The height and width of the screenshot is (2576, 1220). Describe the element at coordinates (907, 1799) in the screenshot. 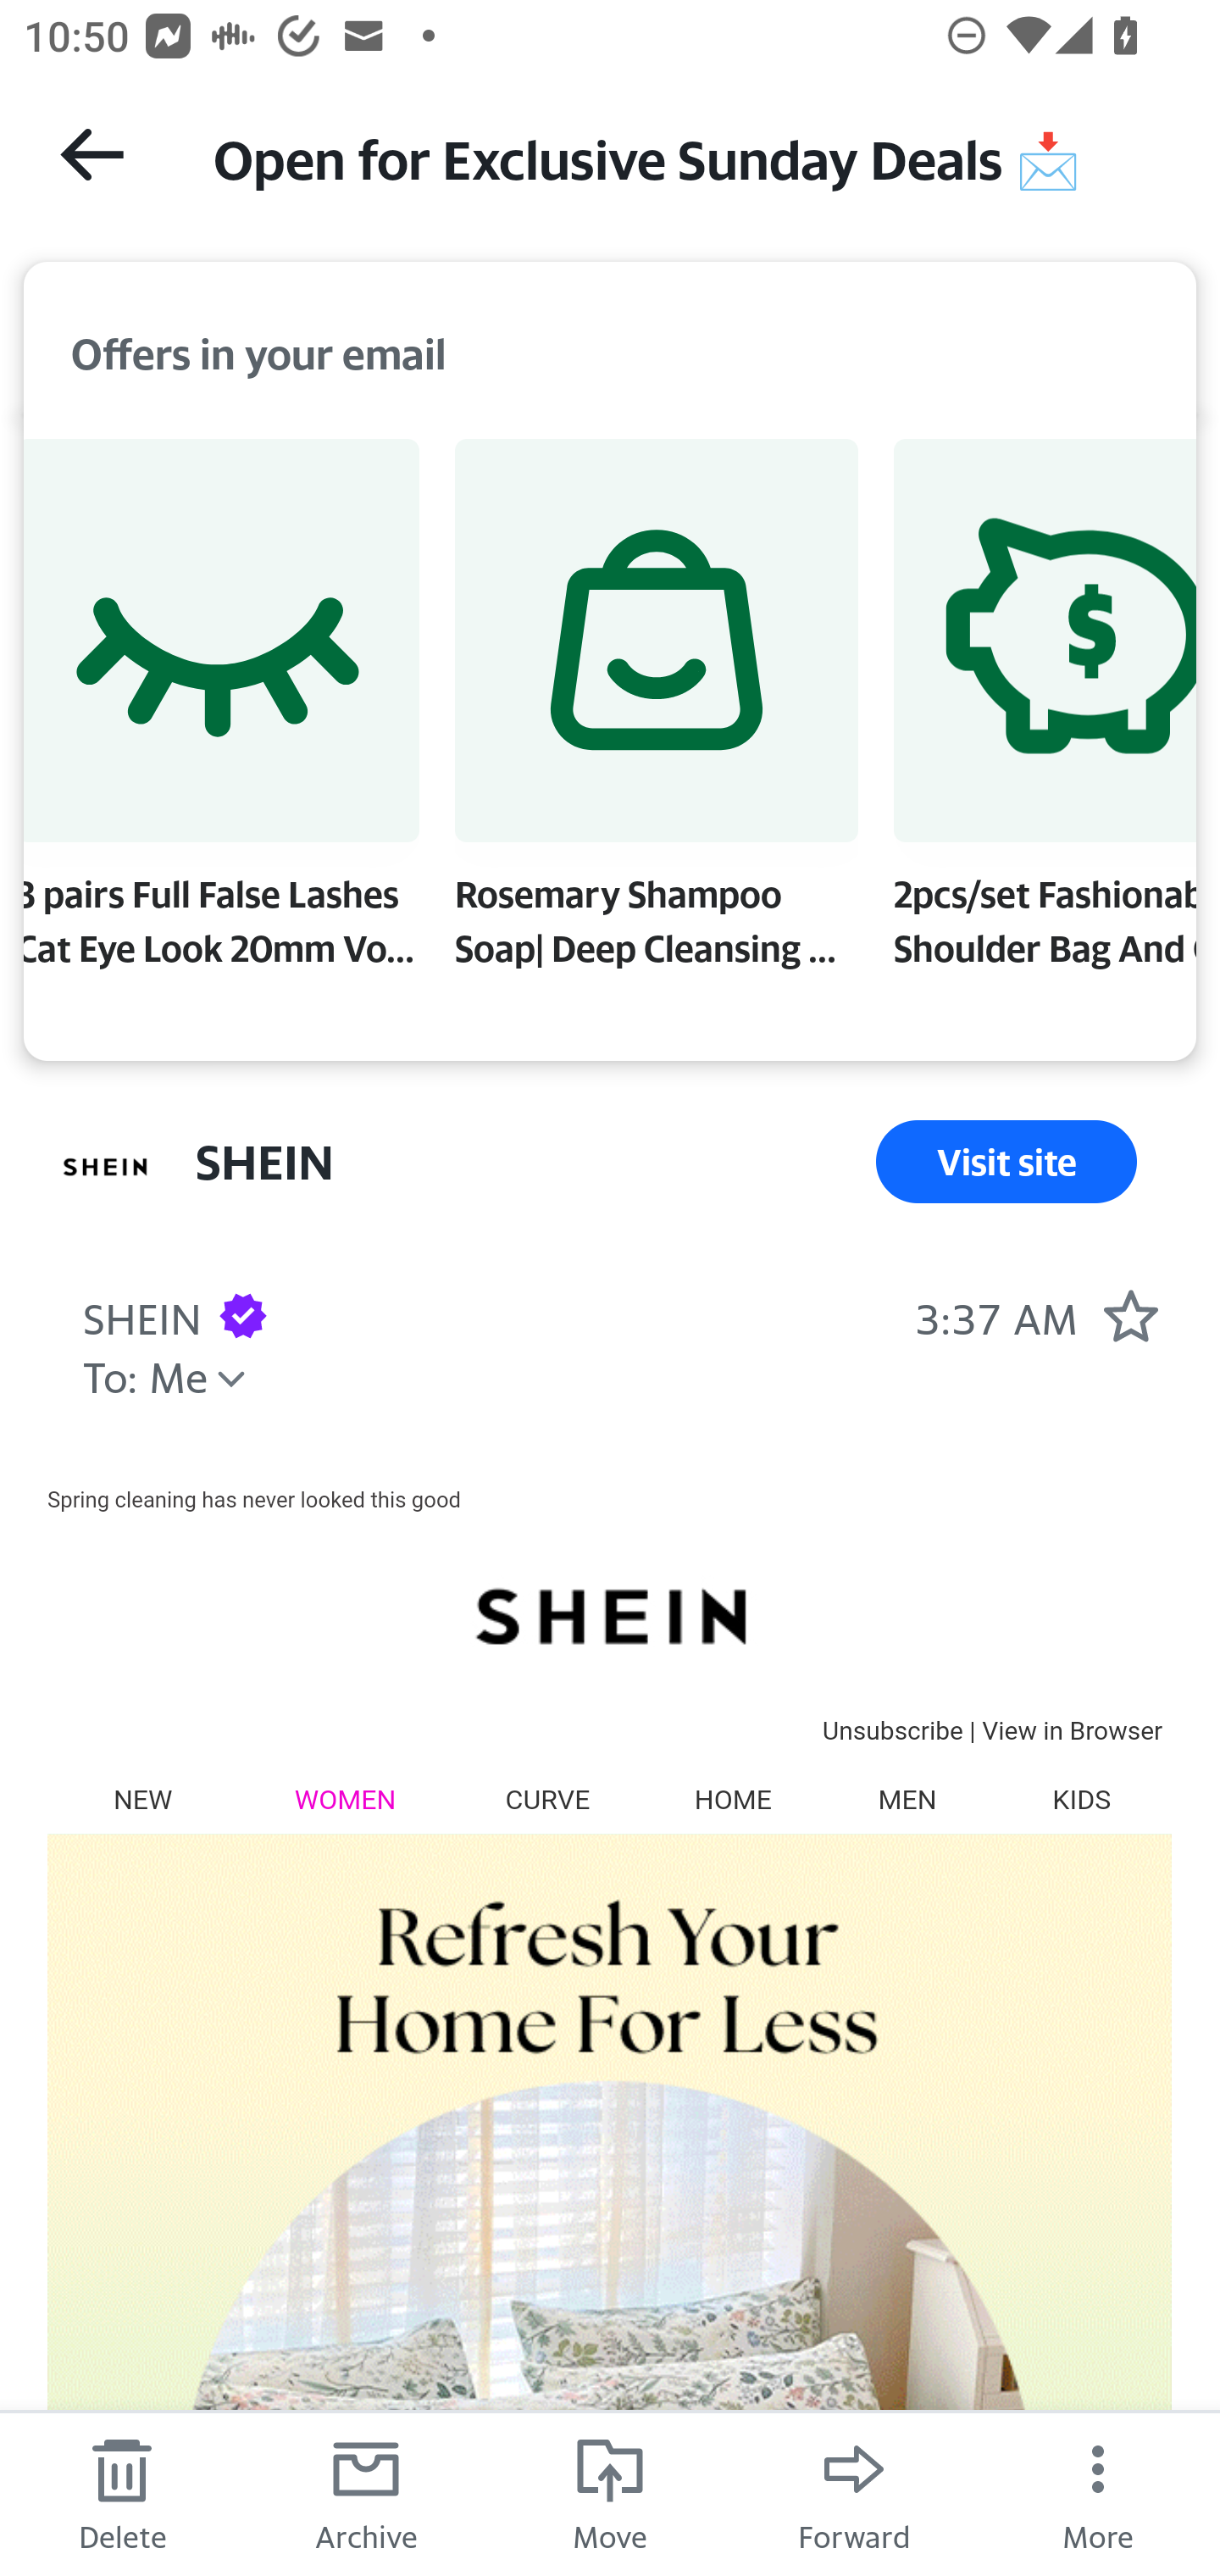

I see `MEN` at that location.